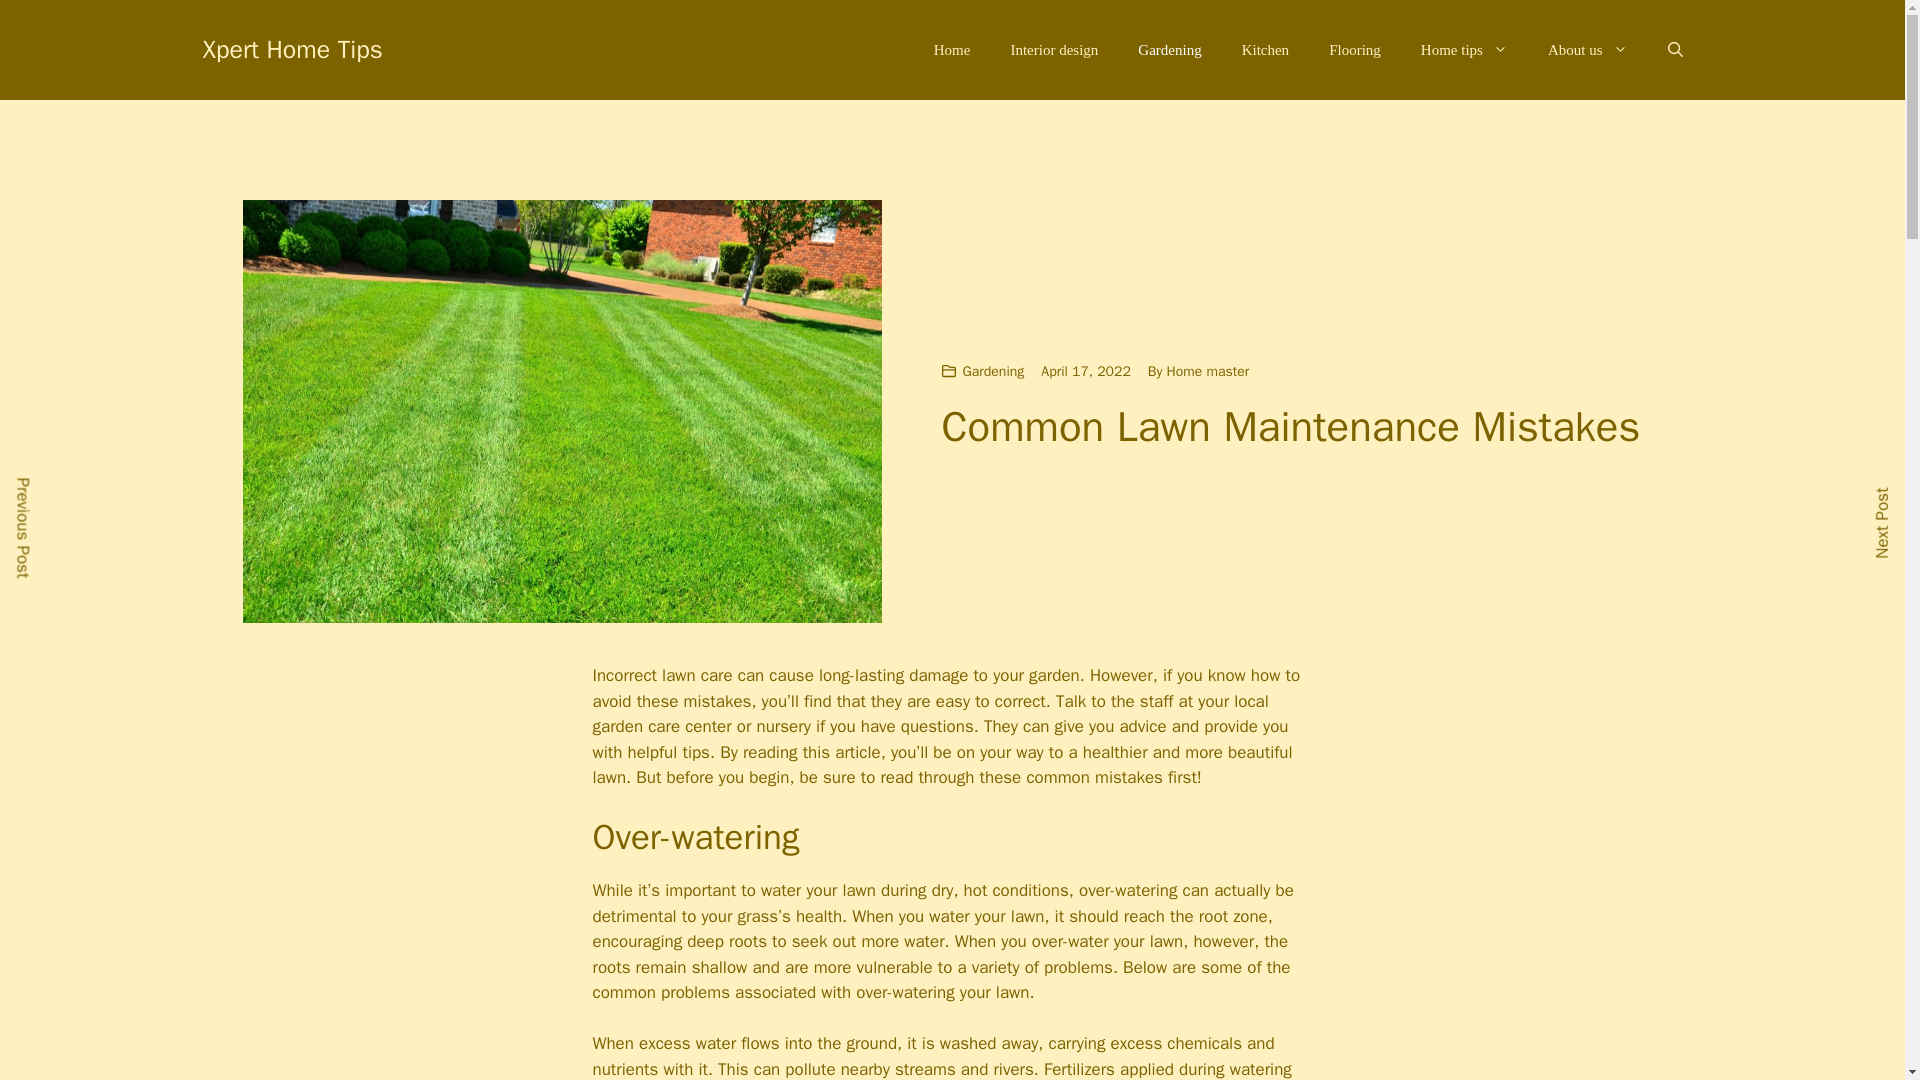 This screenshot has height=1080, width=1920. What do you see at coordinates (1355, 50) in the screenshot?
I see `Flooring` at bounding box center [1355, 50].